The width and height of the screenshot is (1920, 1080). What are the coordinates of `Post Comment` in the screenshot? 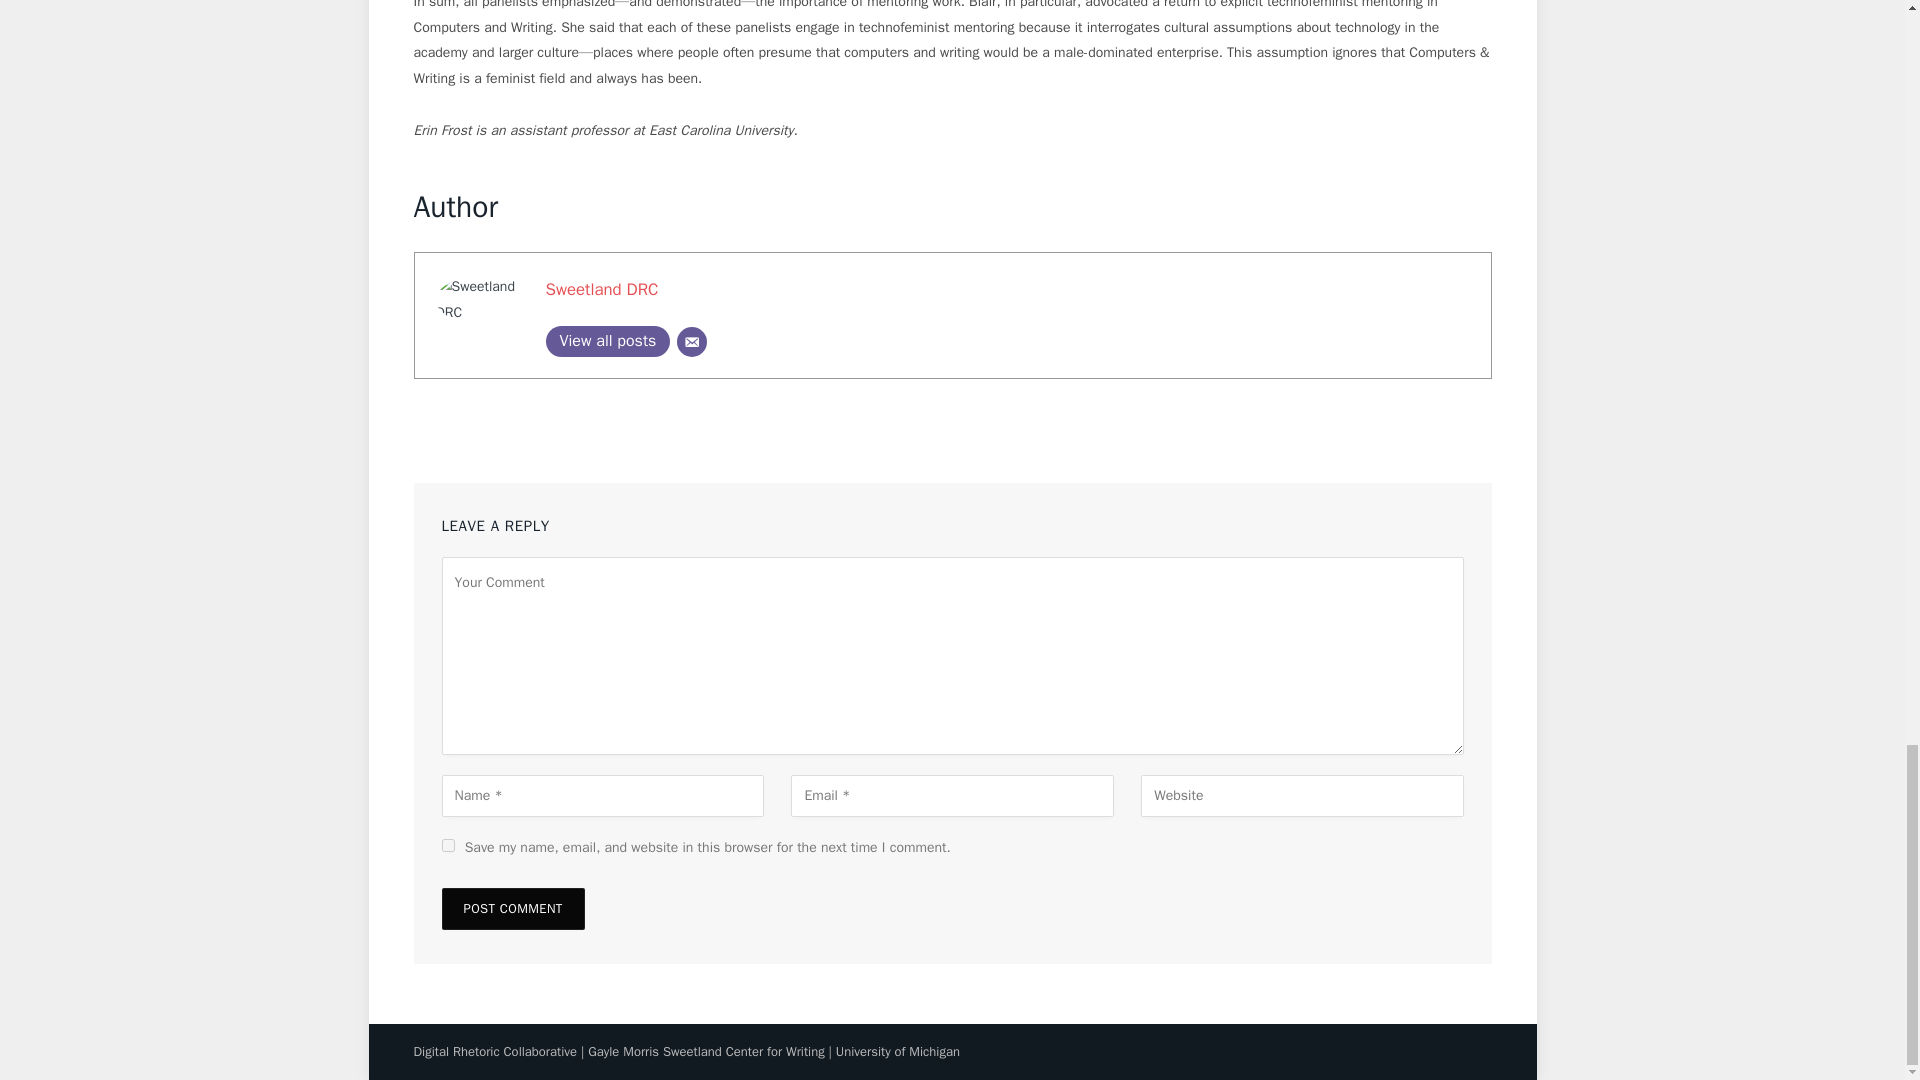 It's located at (513, 908).